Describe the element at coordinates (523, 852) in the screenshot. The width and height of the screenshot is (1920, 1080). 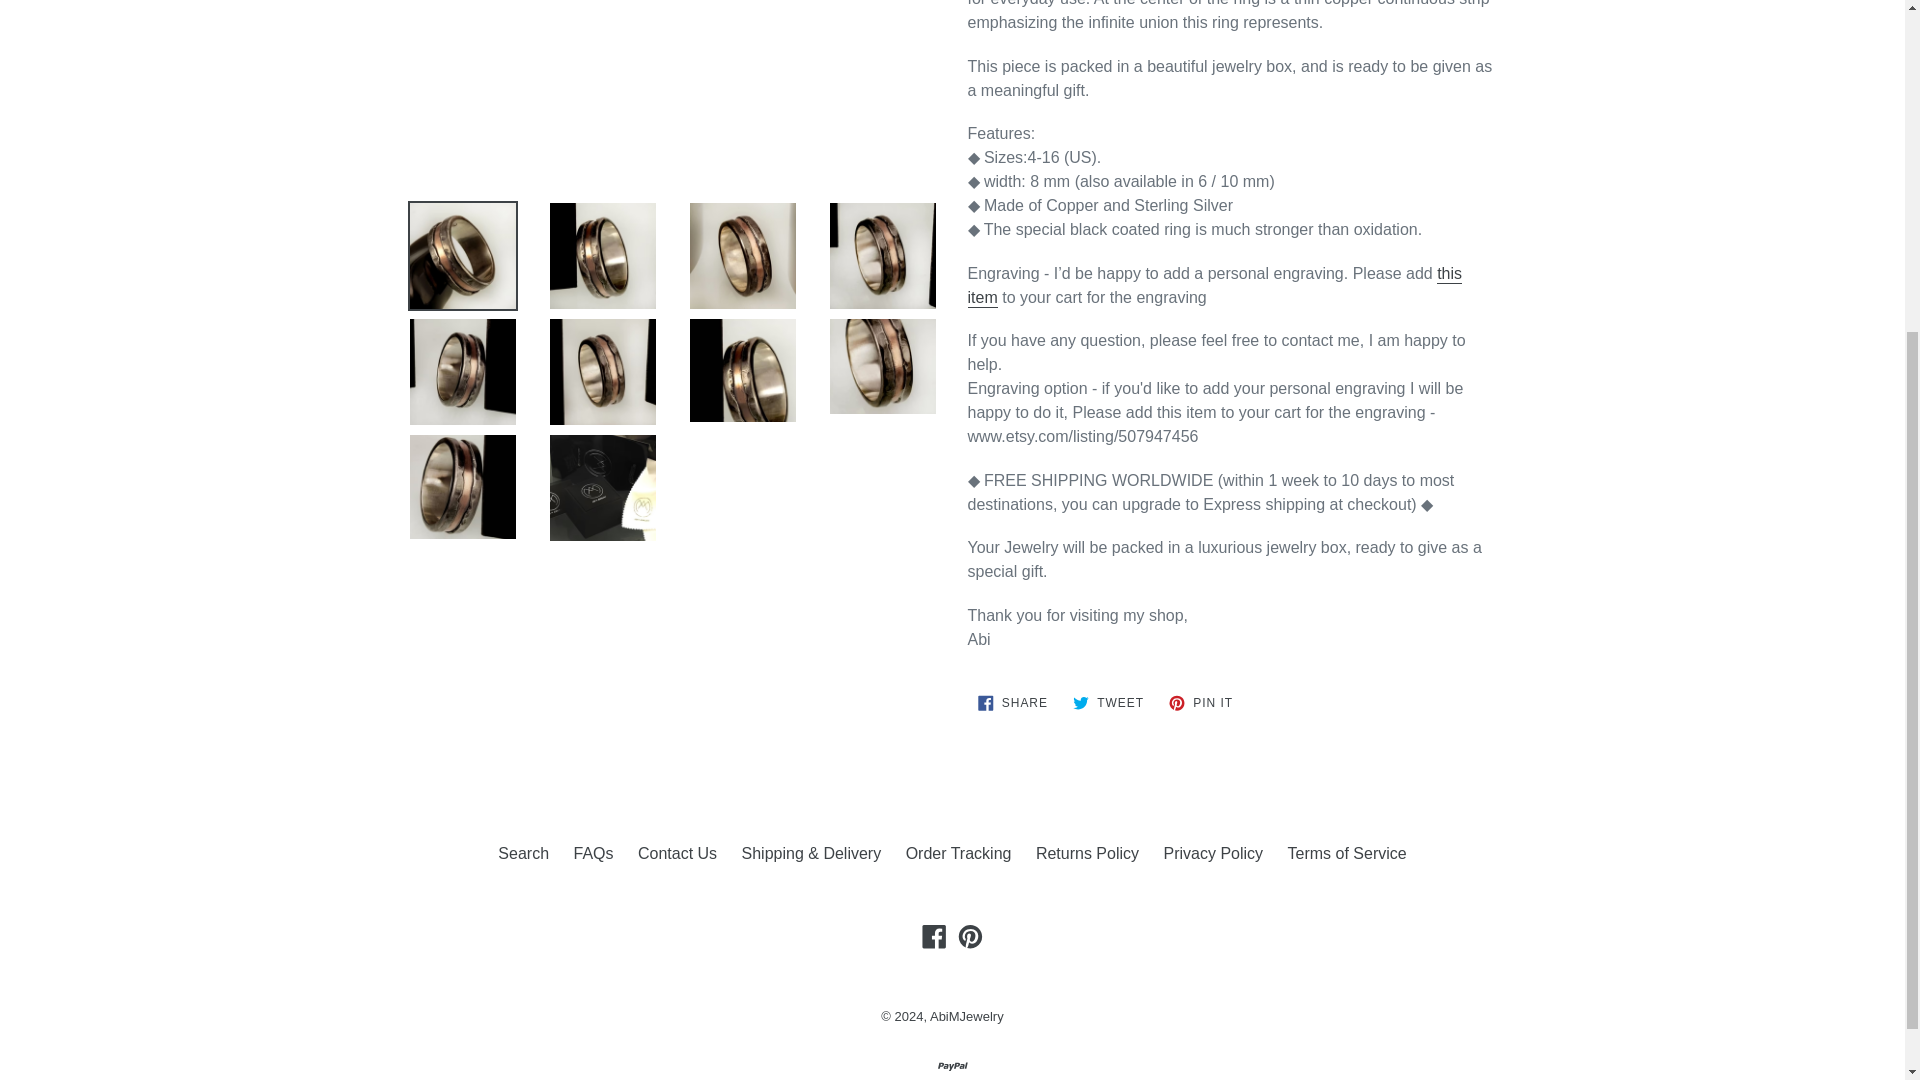
I see `Adding Engraving` at that location.